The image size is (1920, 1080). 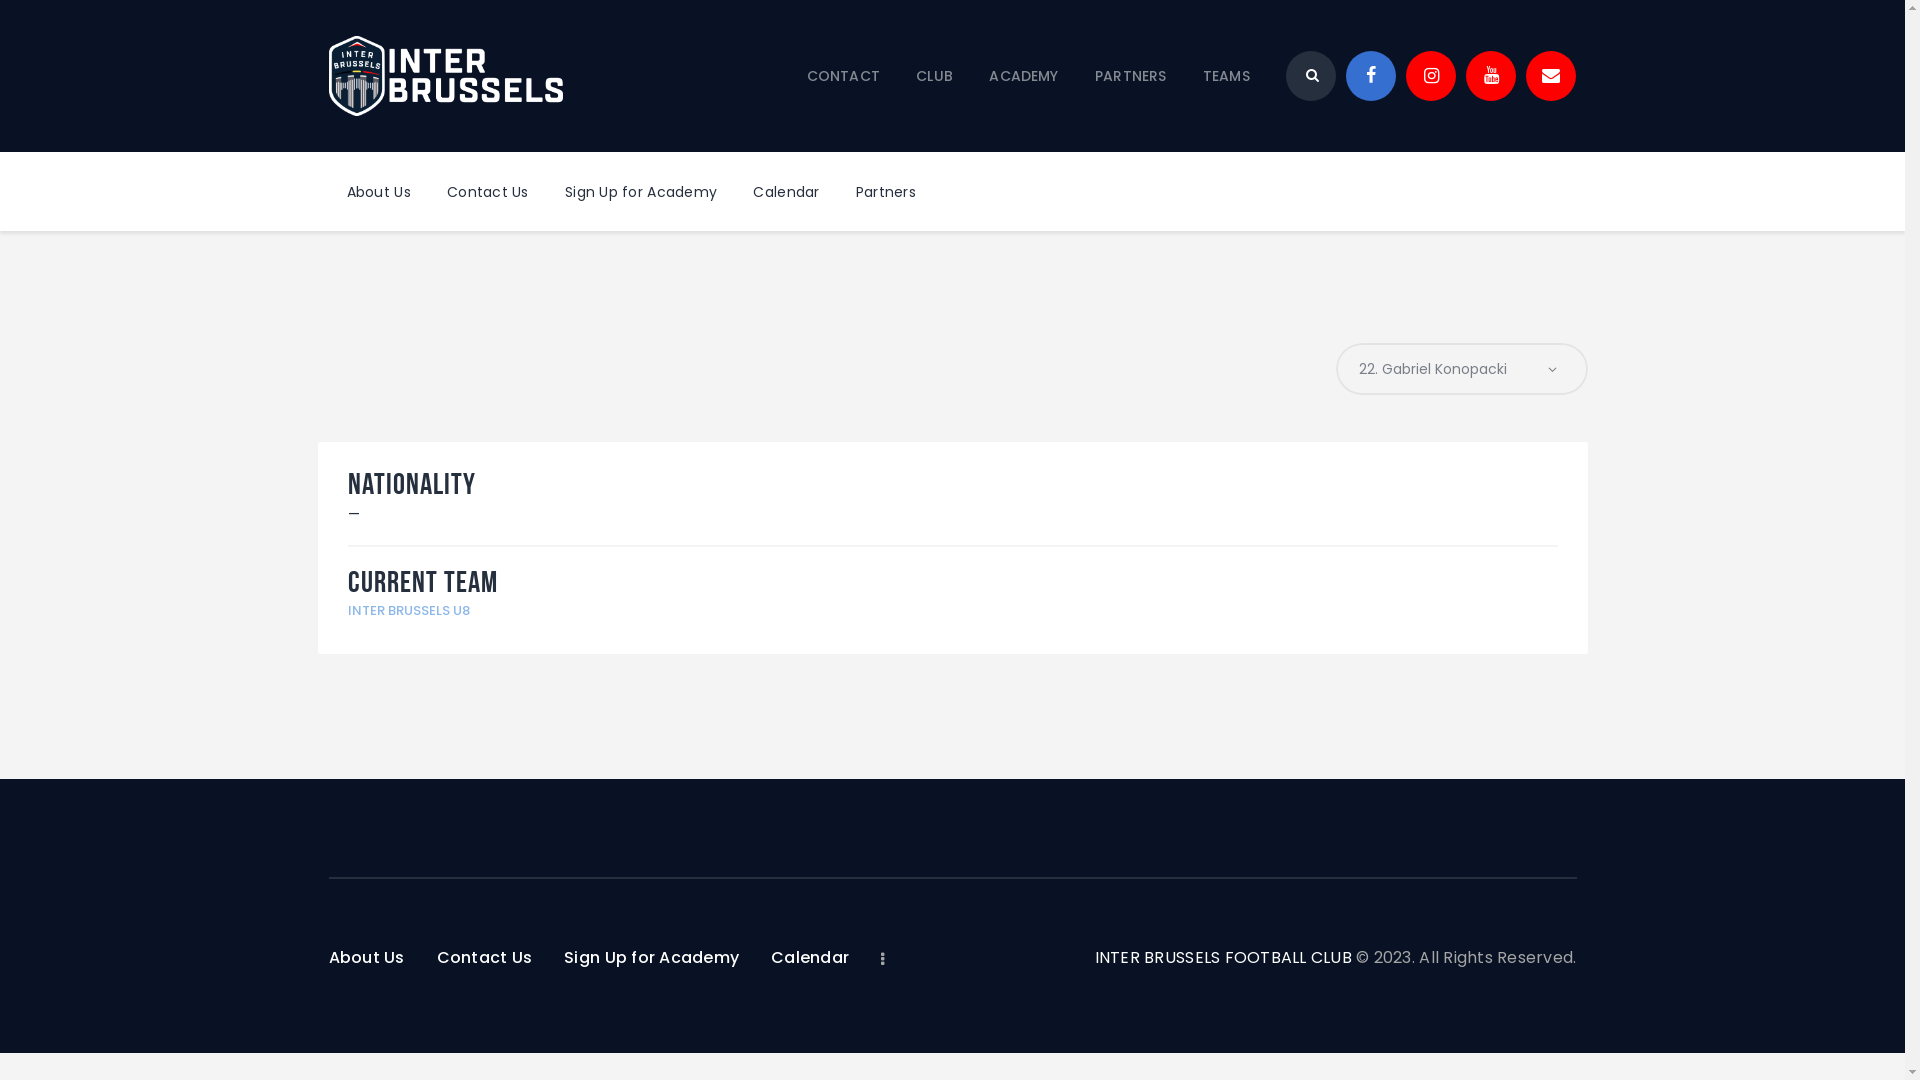 I want to click on Sign Up for Academy, so click(x=641, y=192).